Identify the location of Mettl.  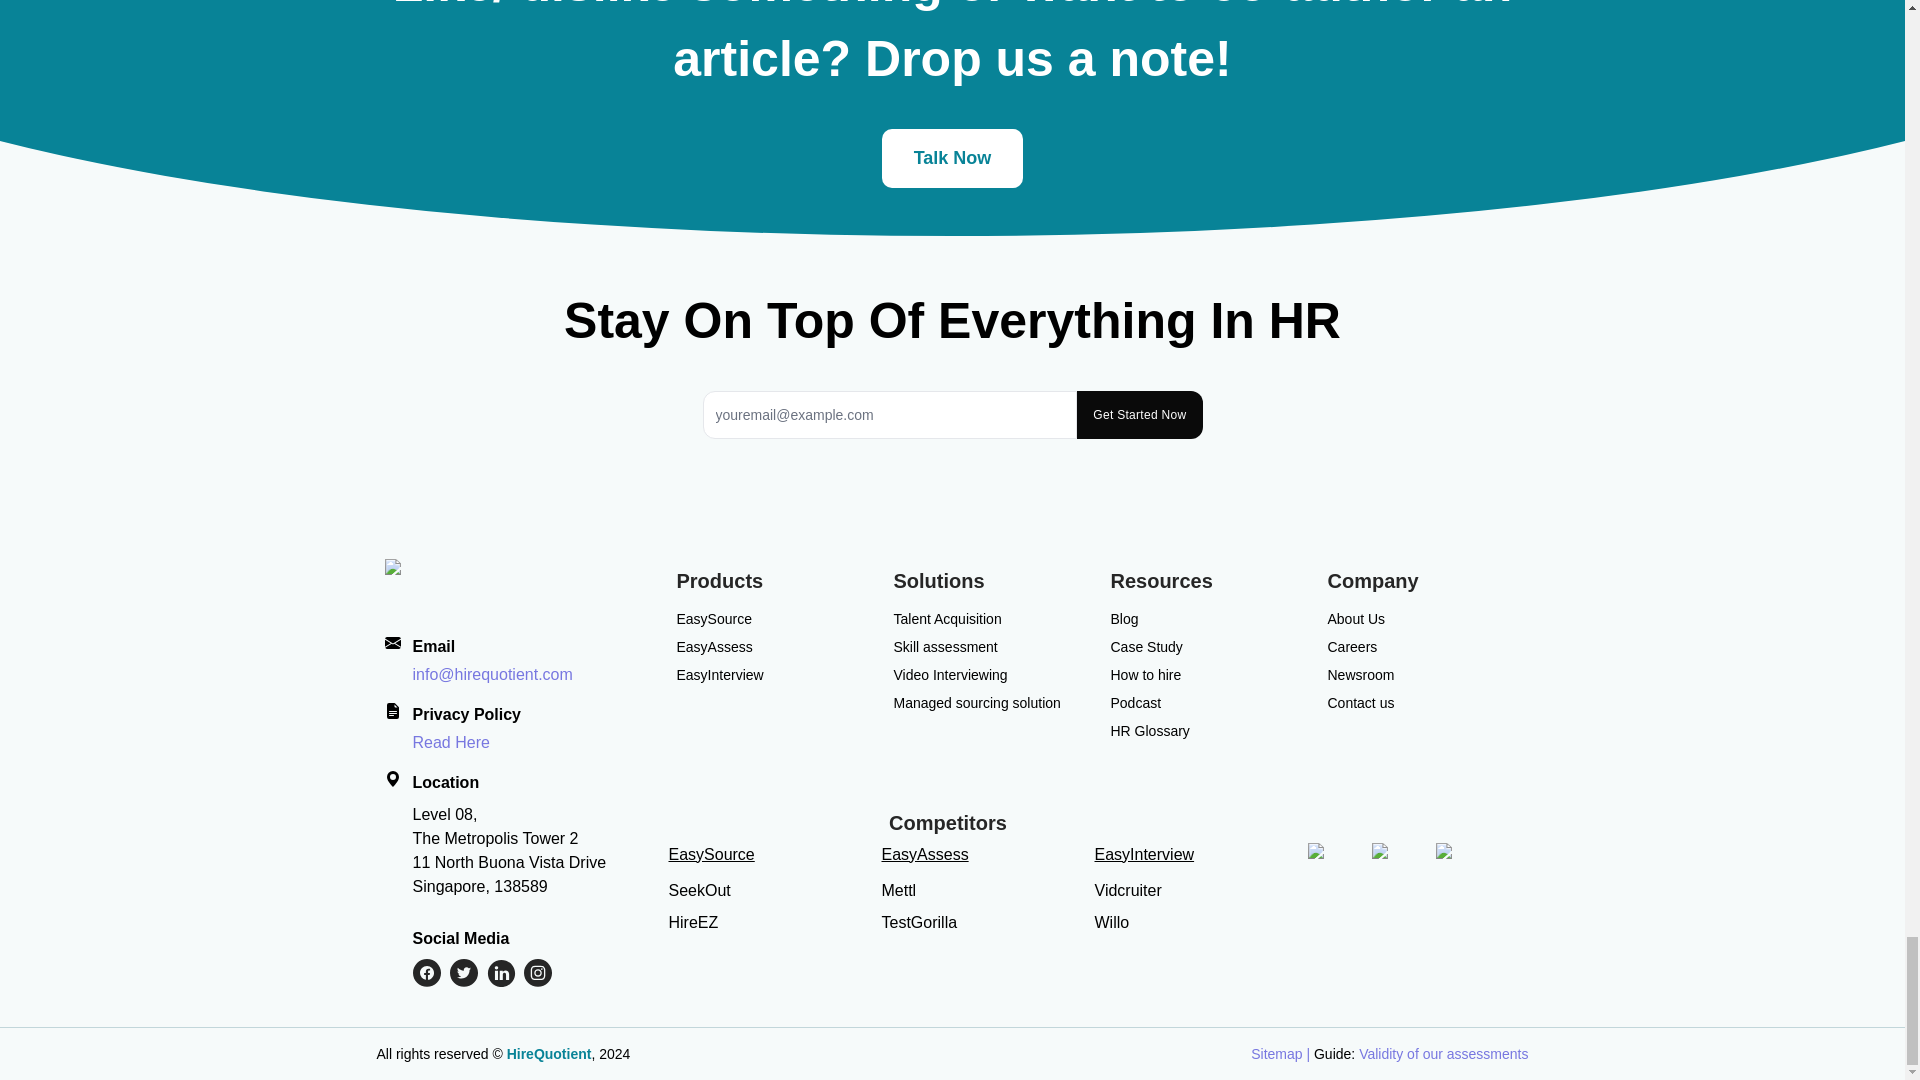
(899, 890).